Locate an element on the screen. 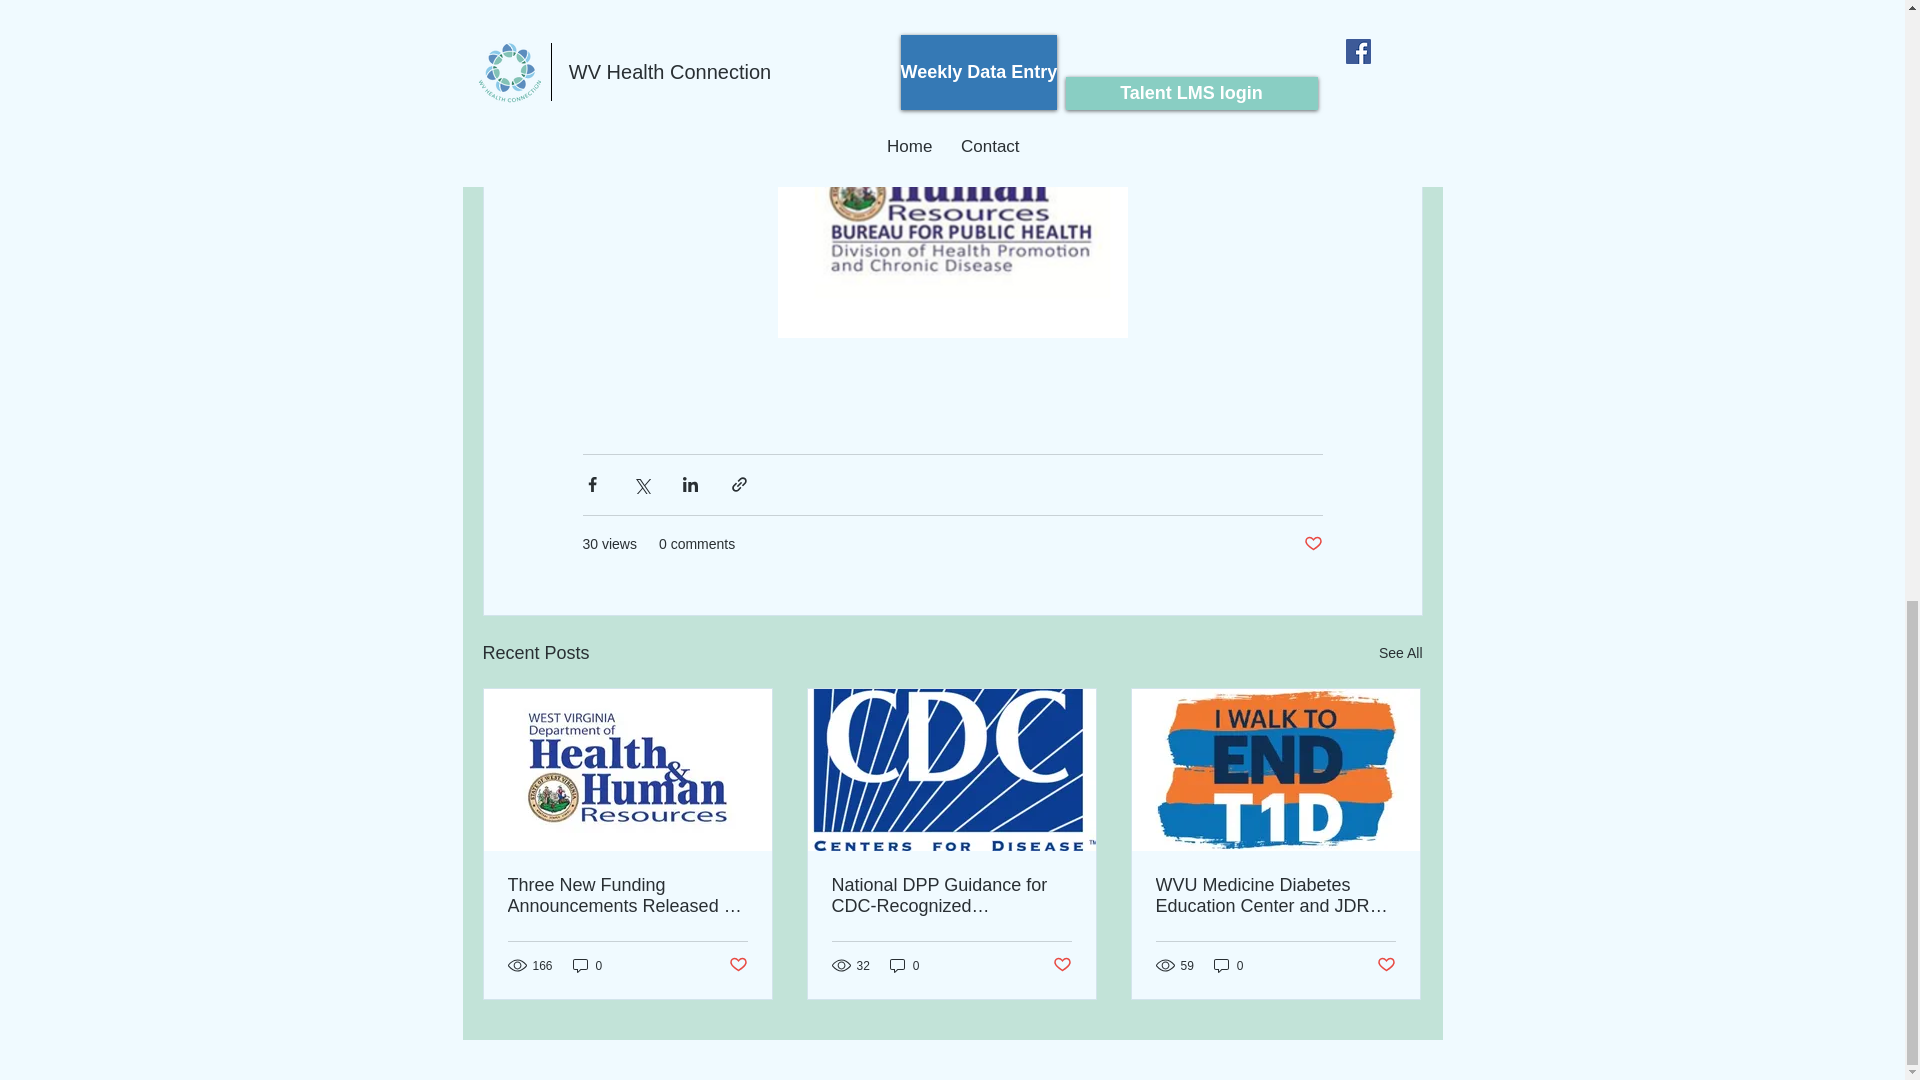 This screenshot has height=1080, width=1920. 0 is located at coordinates (904, 965).